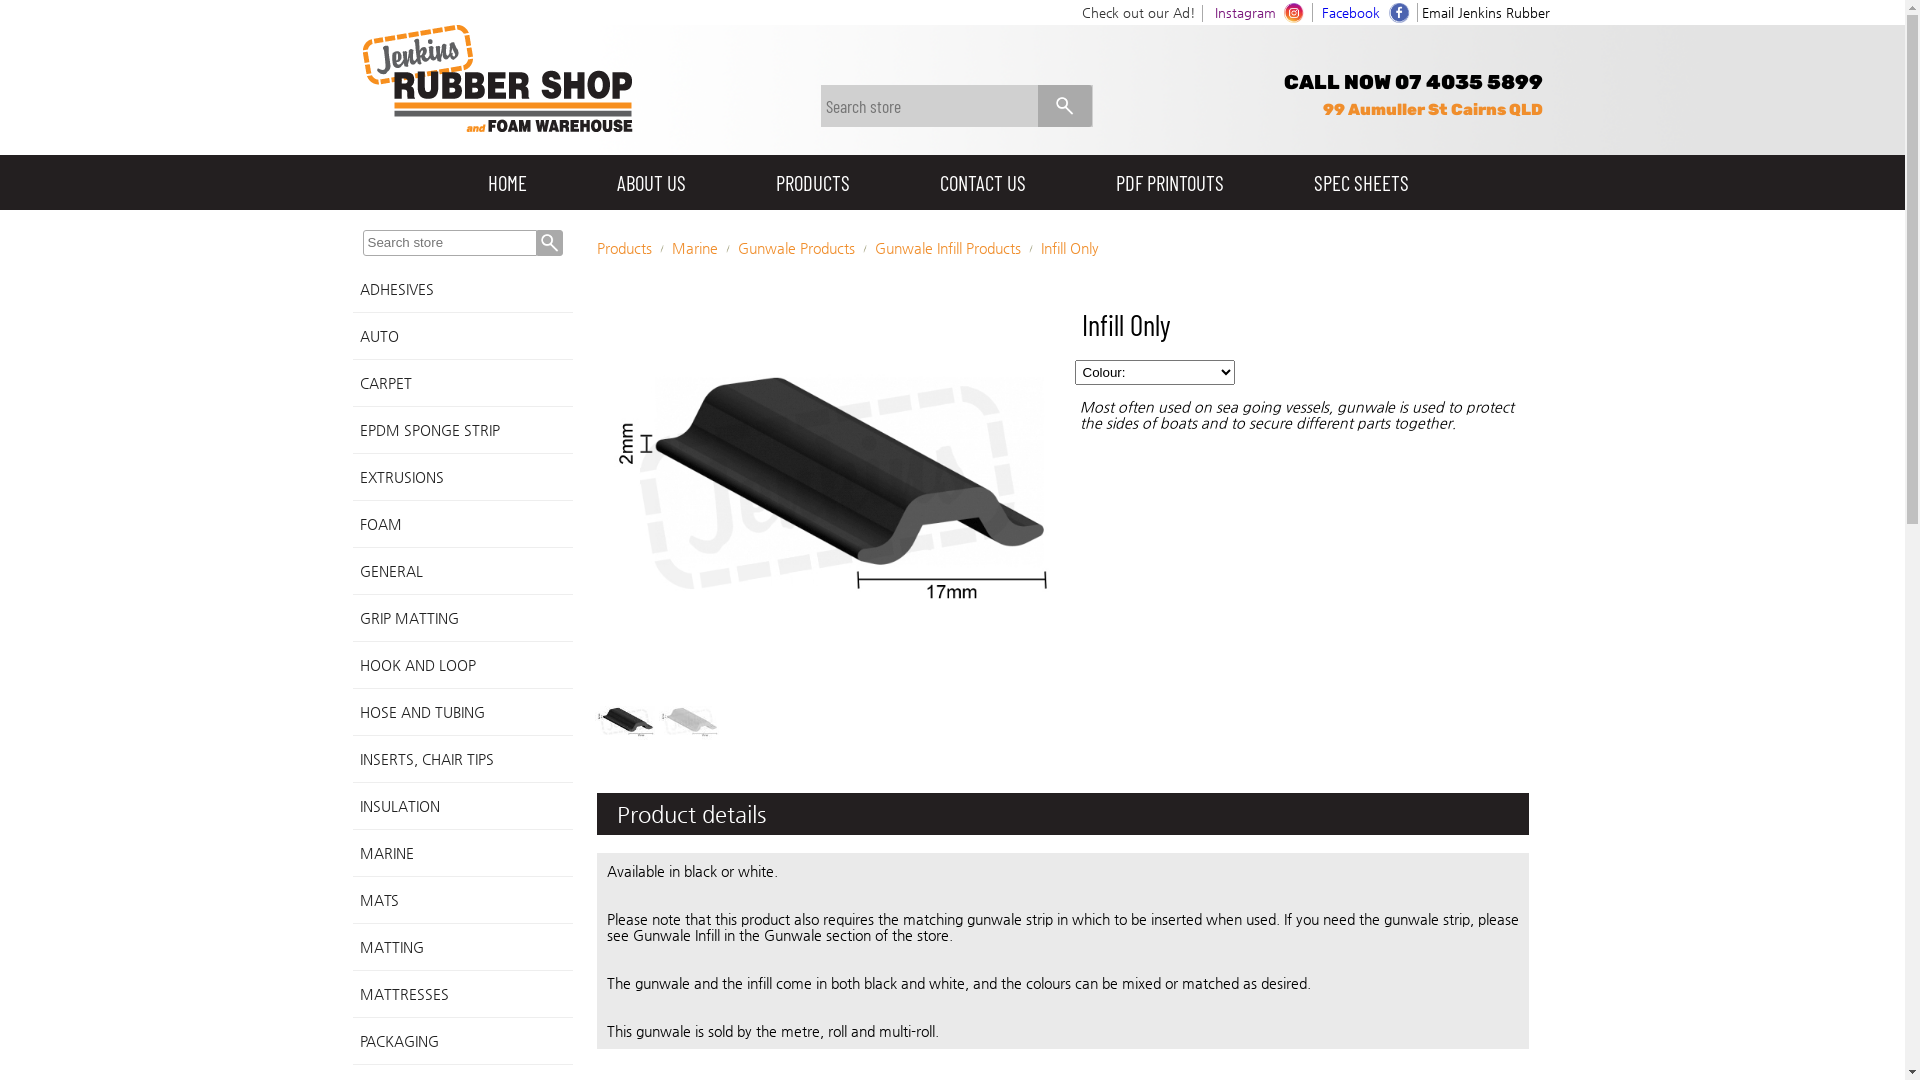 This screenshot has height=1080, width=1920. What do you see at coordinates (1486, 12) in the screenshot?
I see `Email Jenkins Rubber` at bounding box center [1486, 12].